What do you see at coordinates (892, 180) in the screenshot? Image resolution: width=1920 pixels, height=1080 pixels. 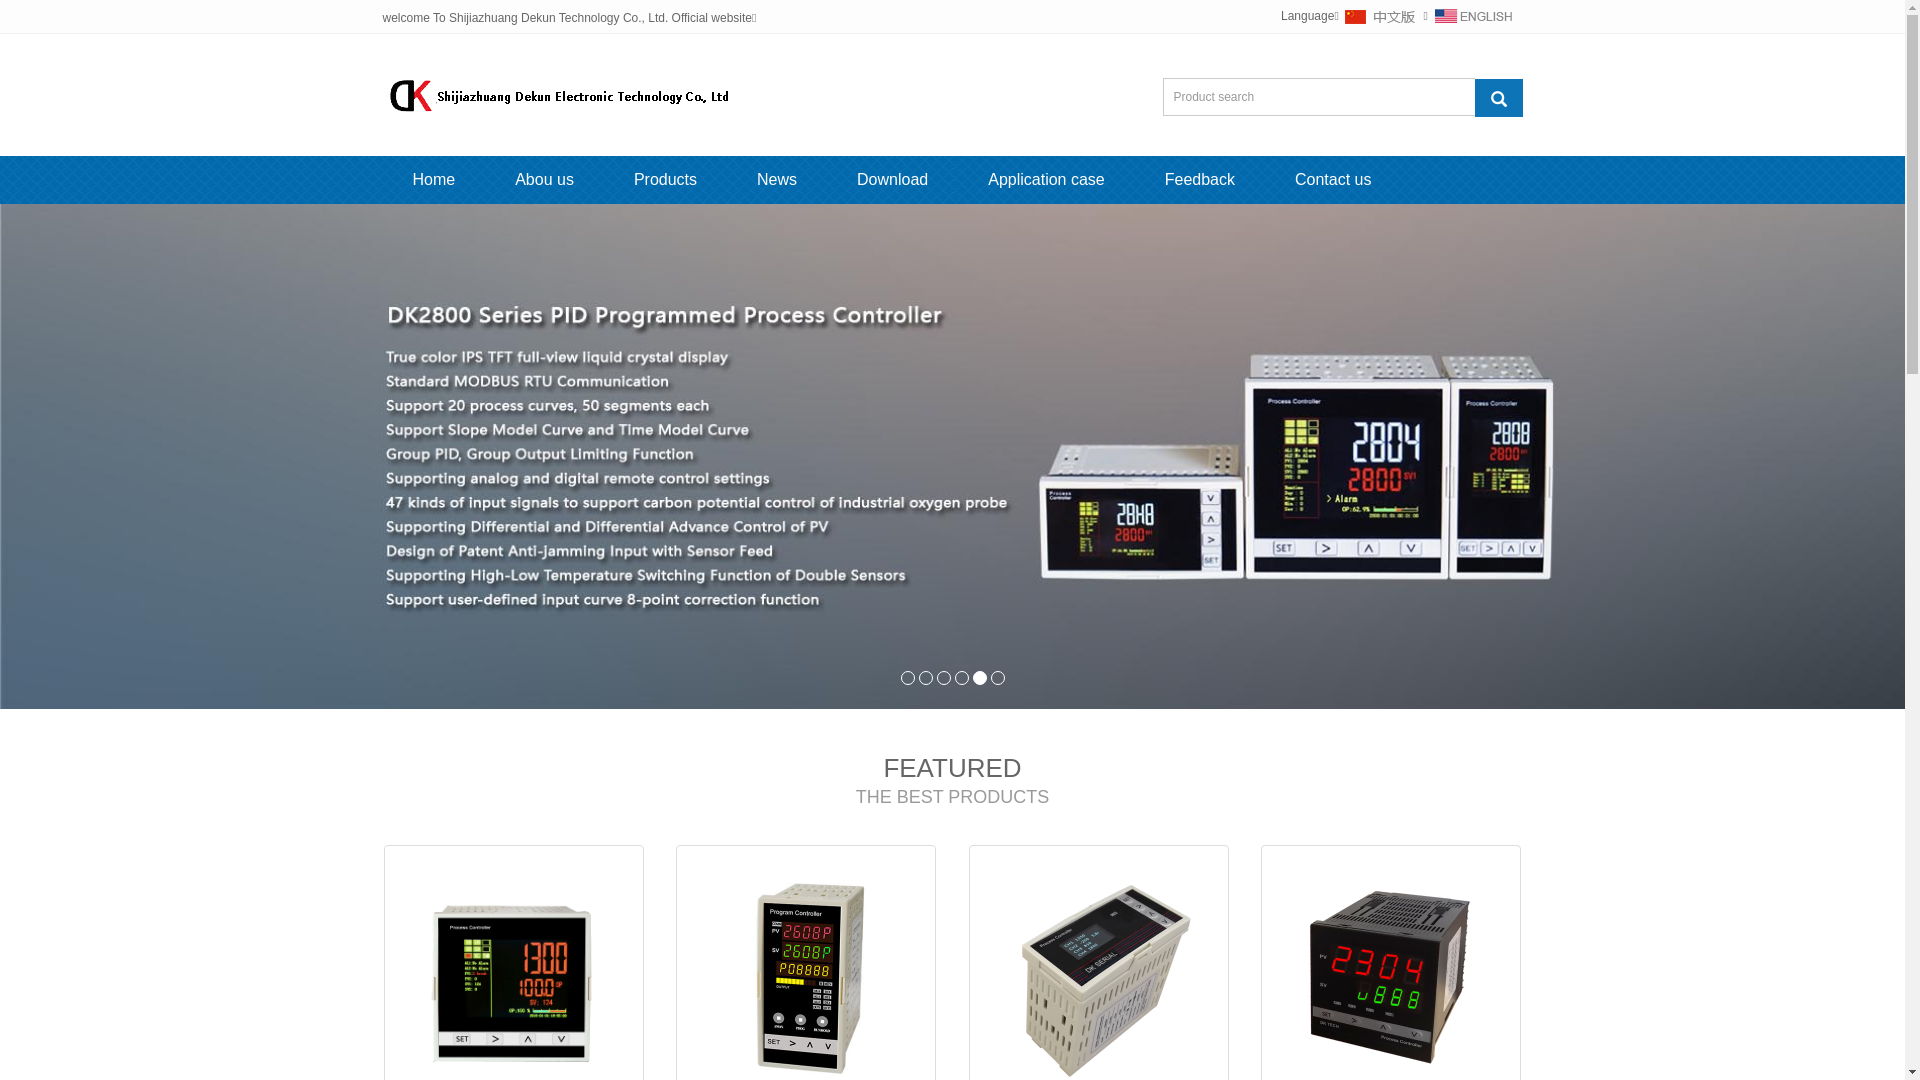 I see `Download` at bounding box center [892, 180].